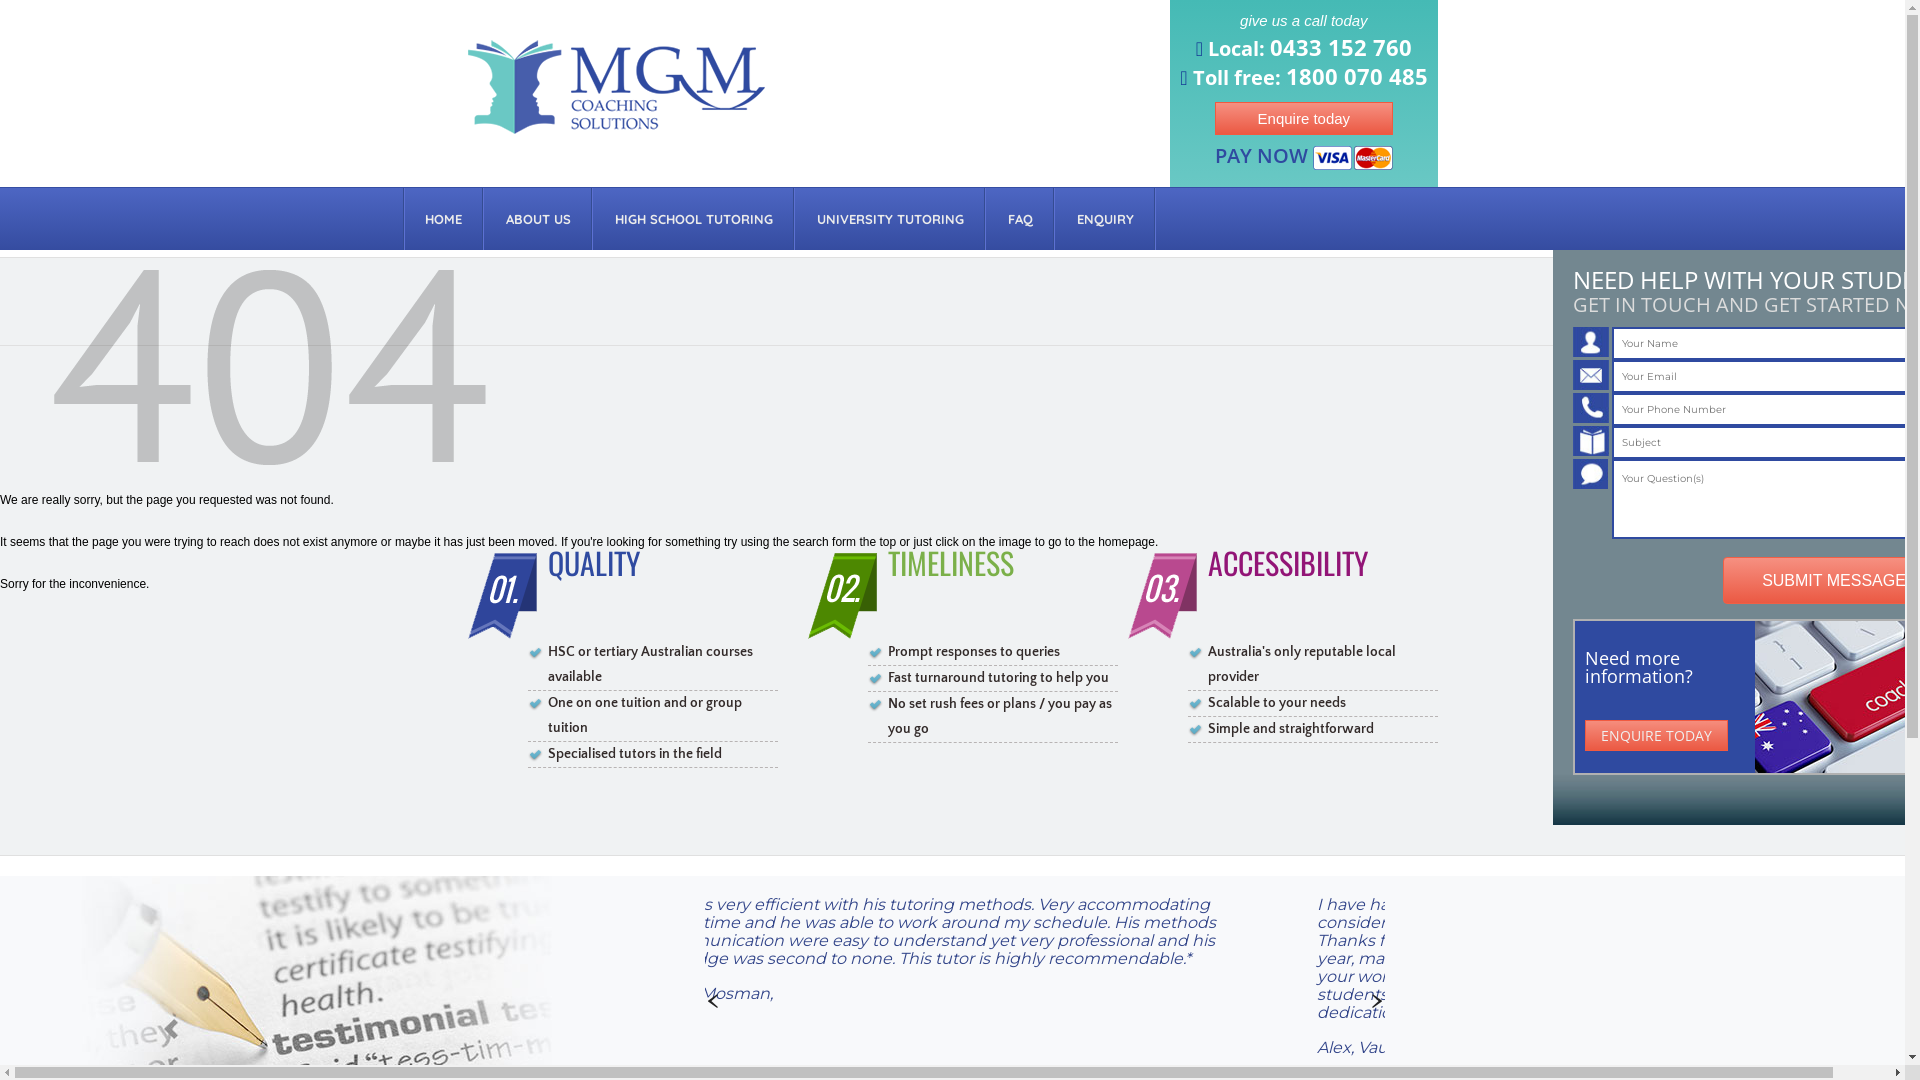  Describe the element at coordinates (1357, 76) in the screenshot. I see `1800 070 485` at that location.